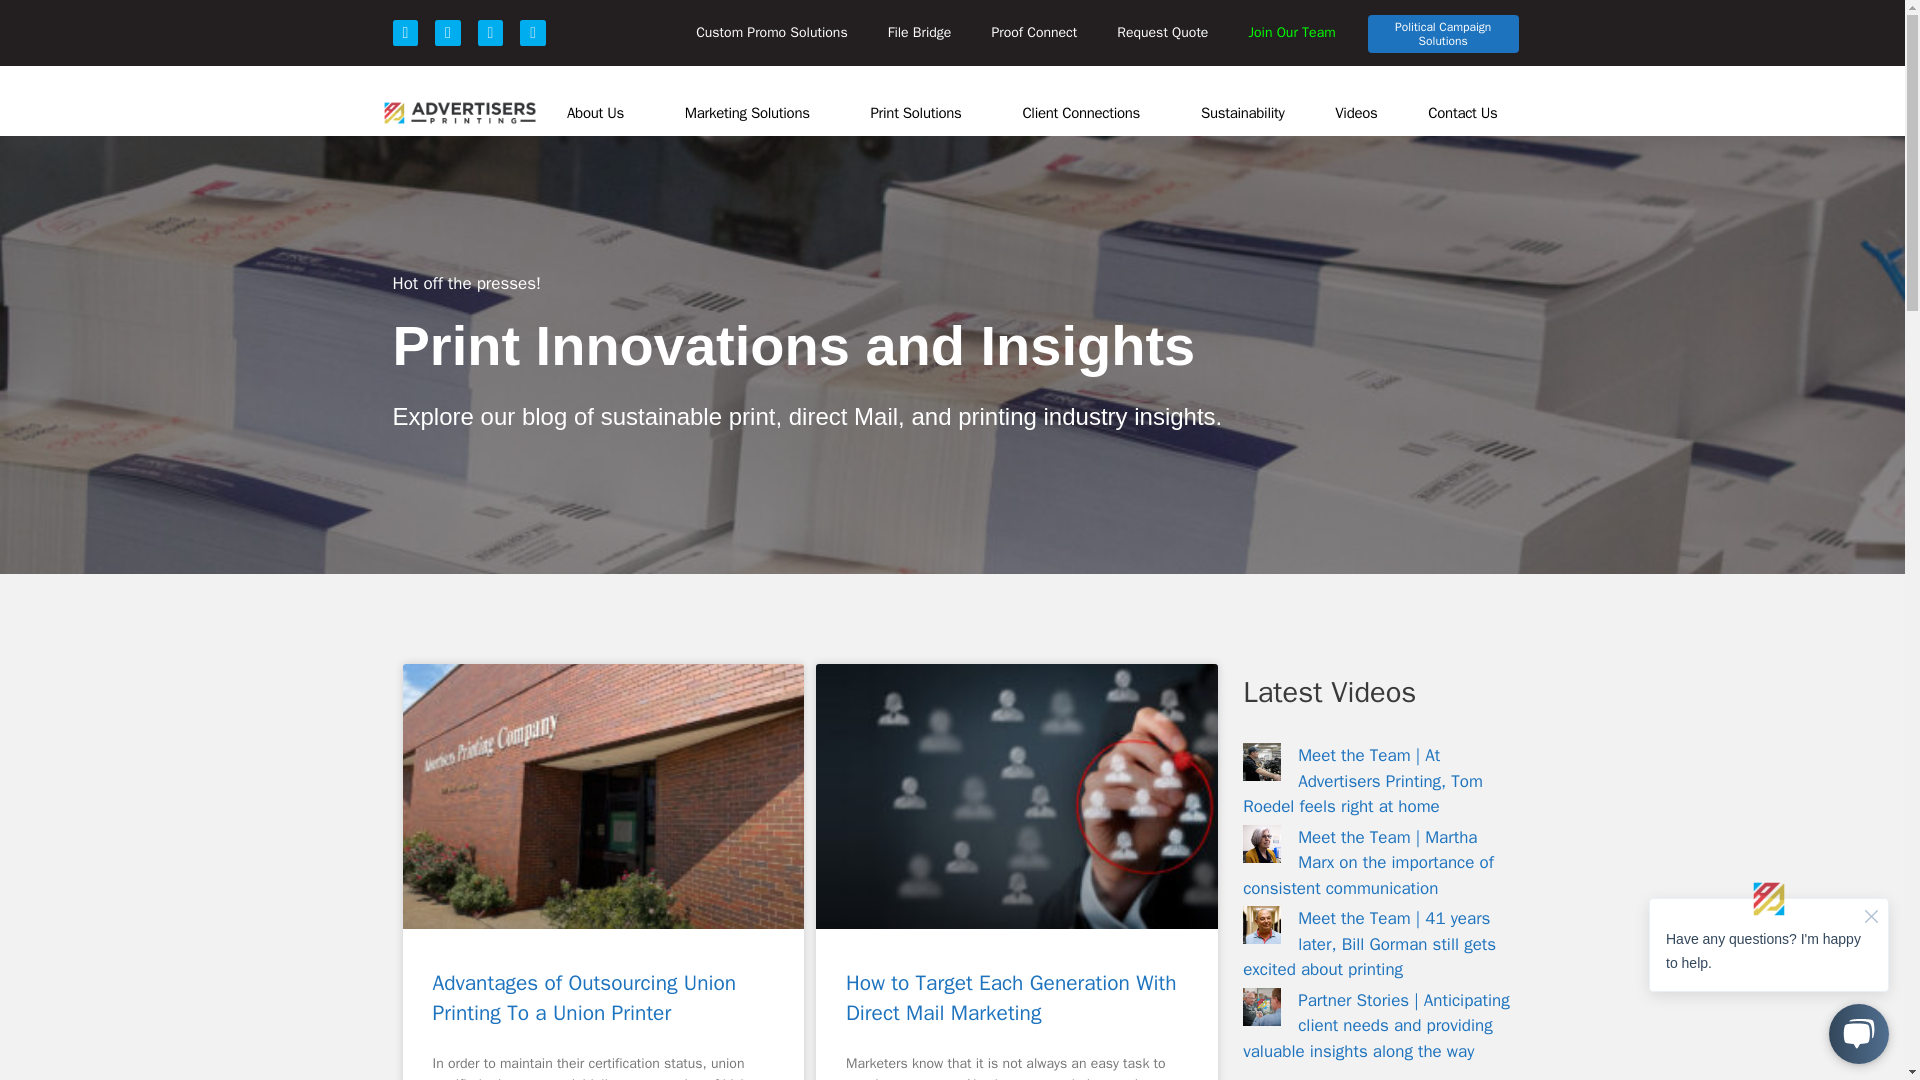  I want to click on Custom Promo Solutions, so click(771, 32).